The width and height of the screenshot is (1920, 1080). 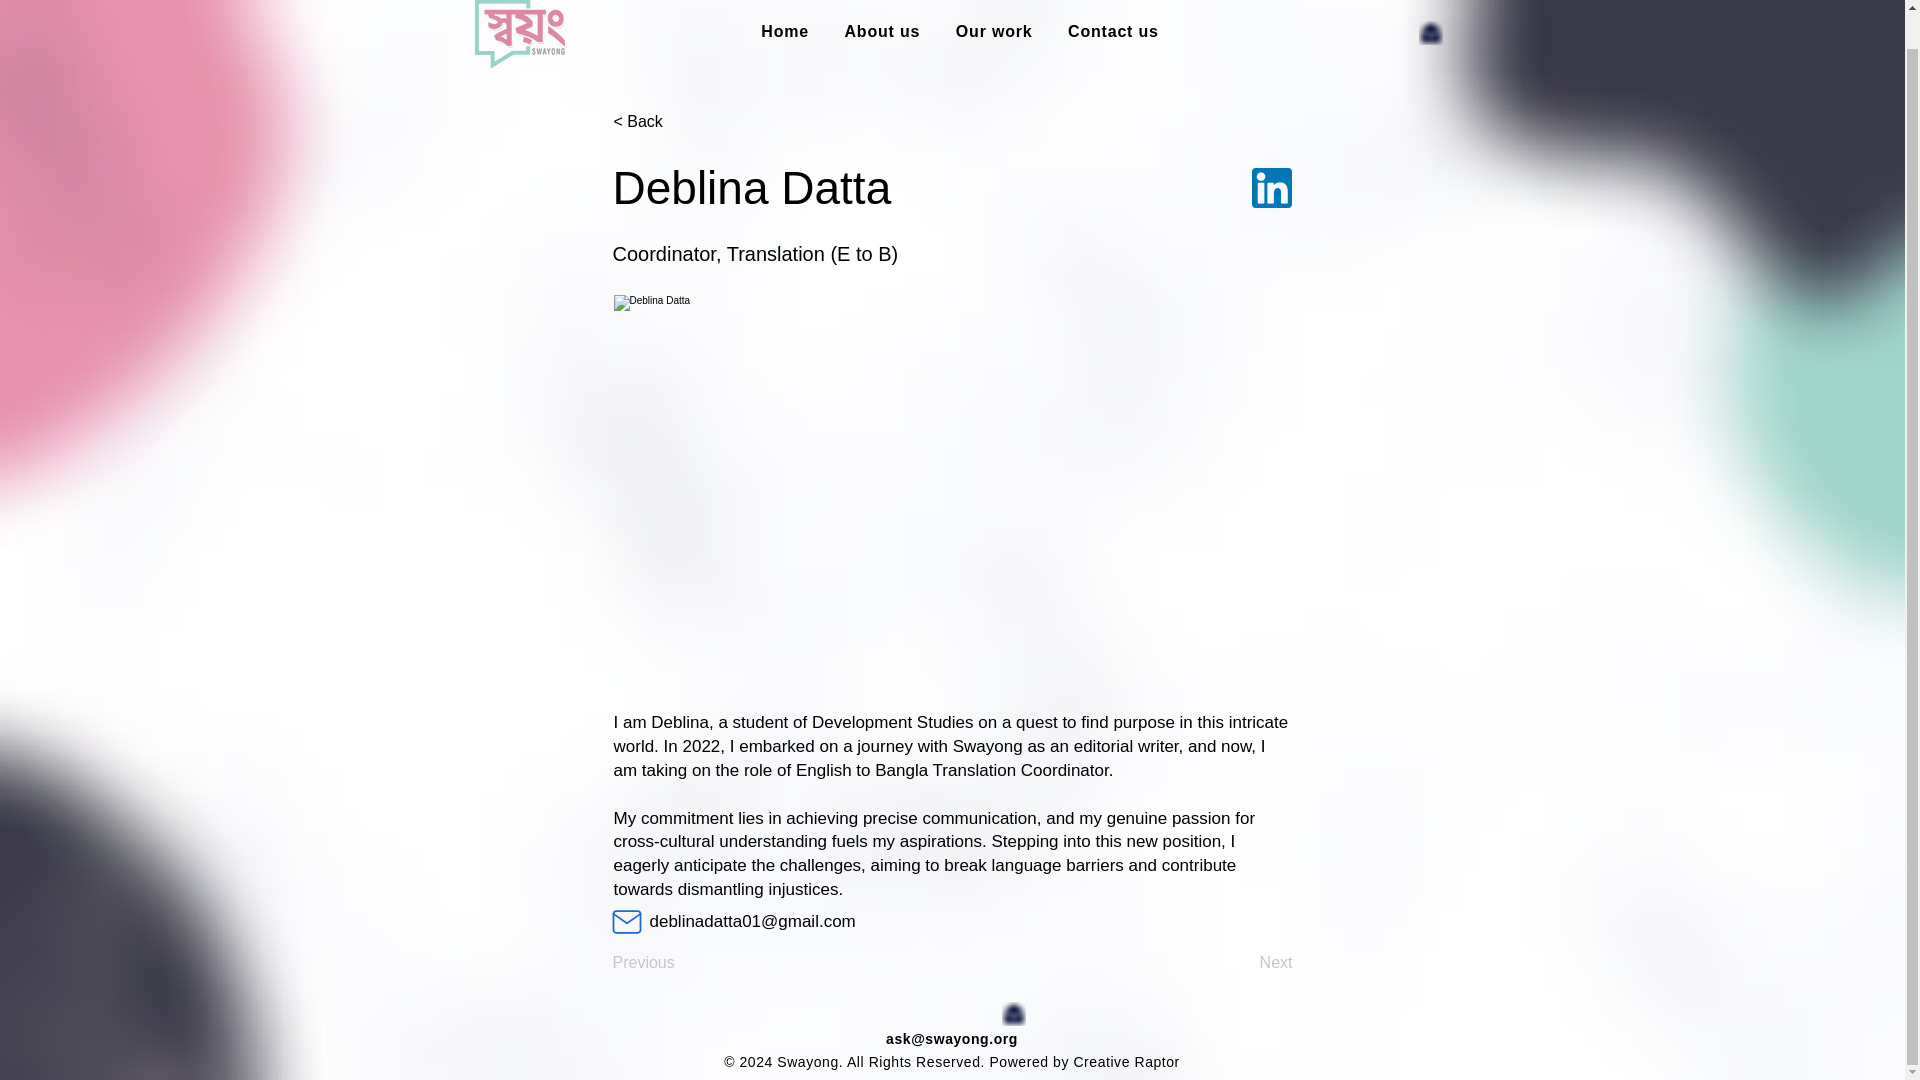 I want to click on 174857.png, so click(x=1272, y=188).